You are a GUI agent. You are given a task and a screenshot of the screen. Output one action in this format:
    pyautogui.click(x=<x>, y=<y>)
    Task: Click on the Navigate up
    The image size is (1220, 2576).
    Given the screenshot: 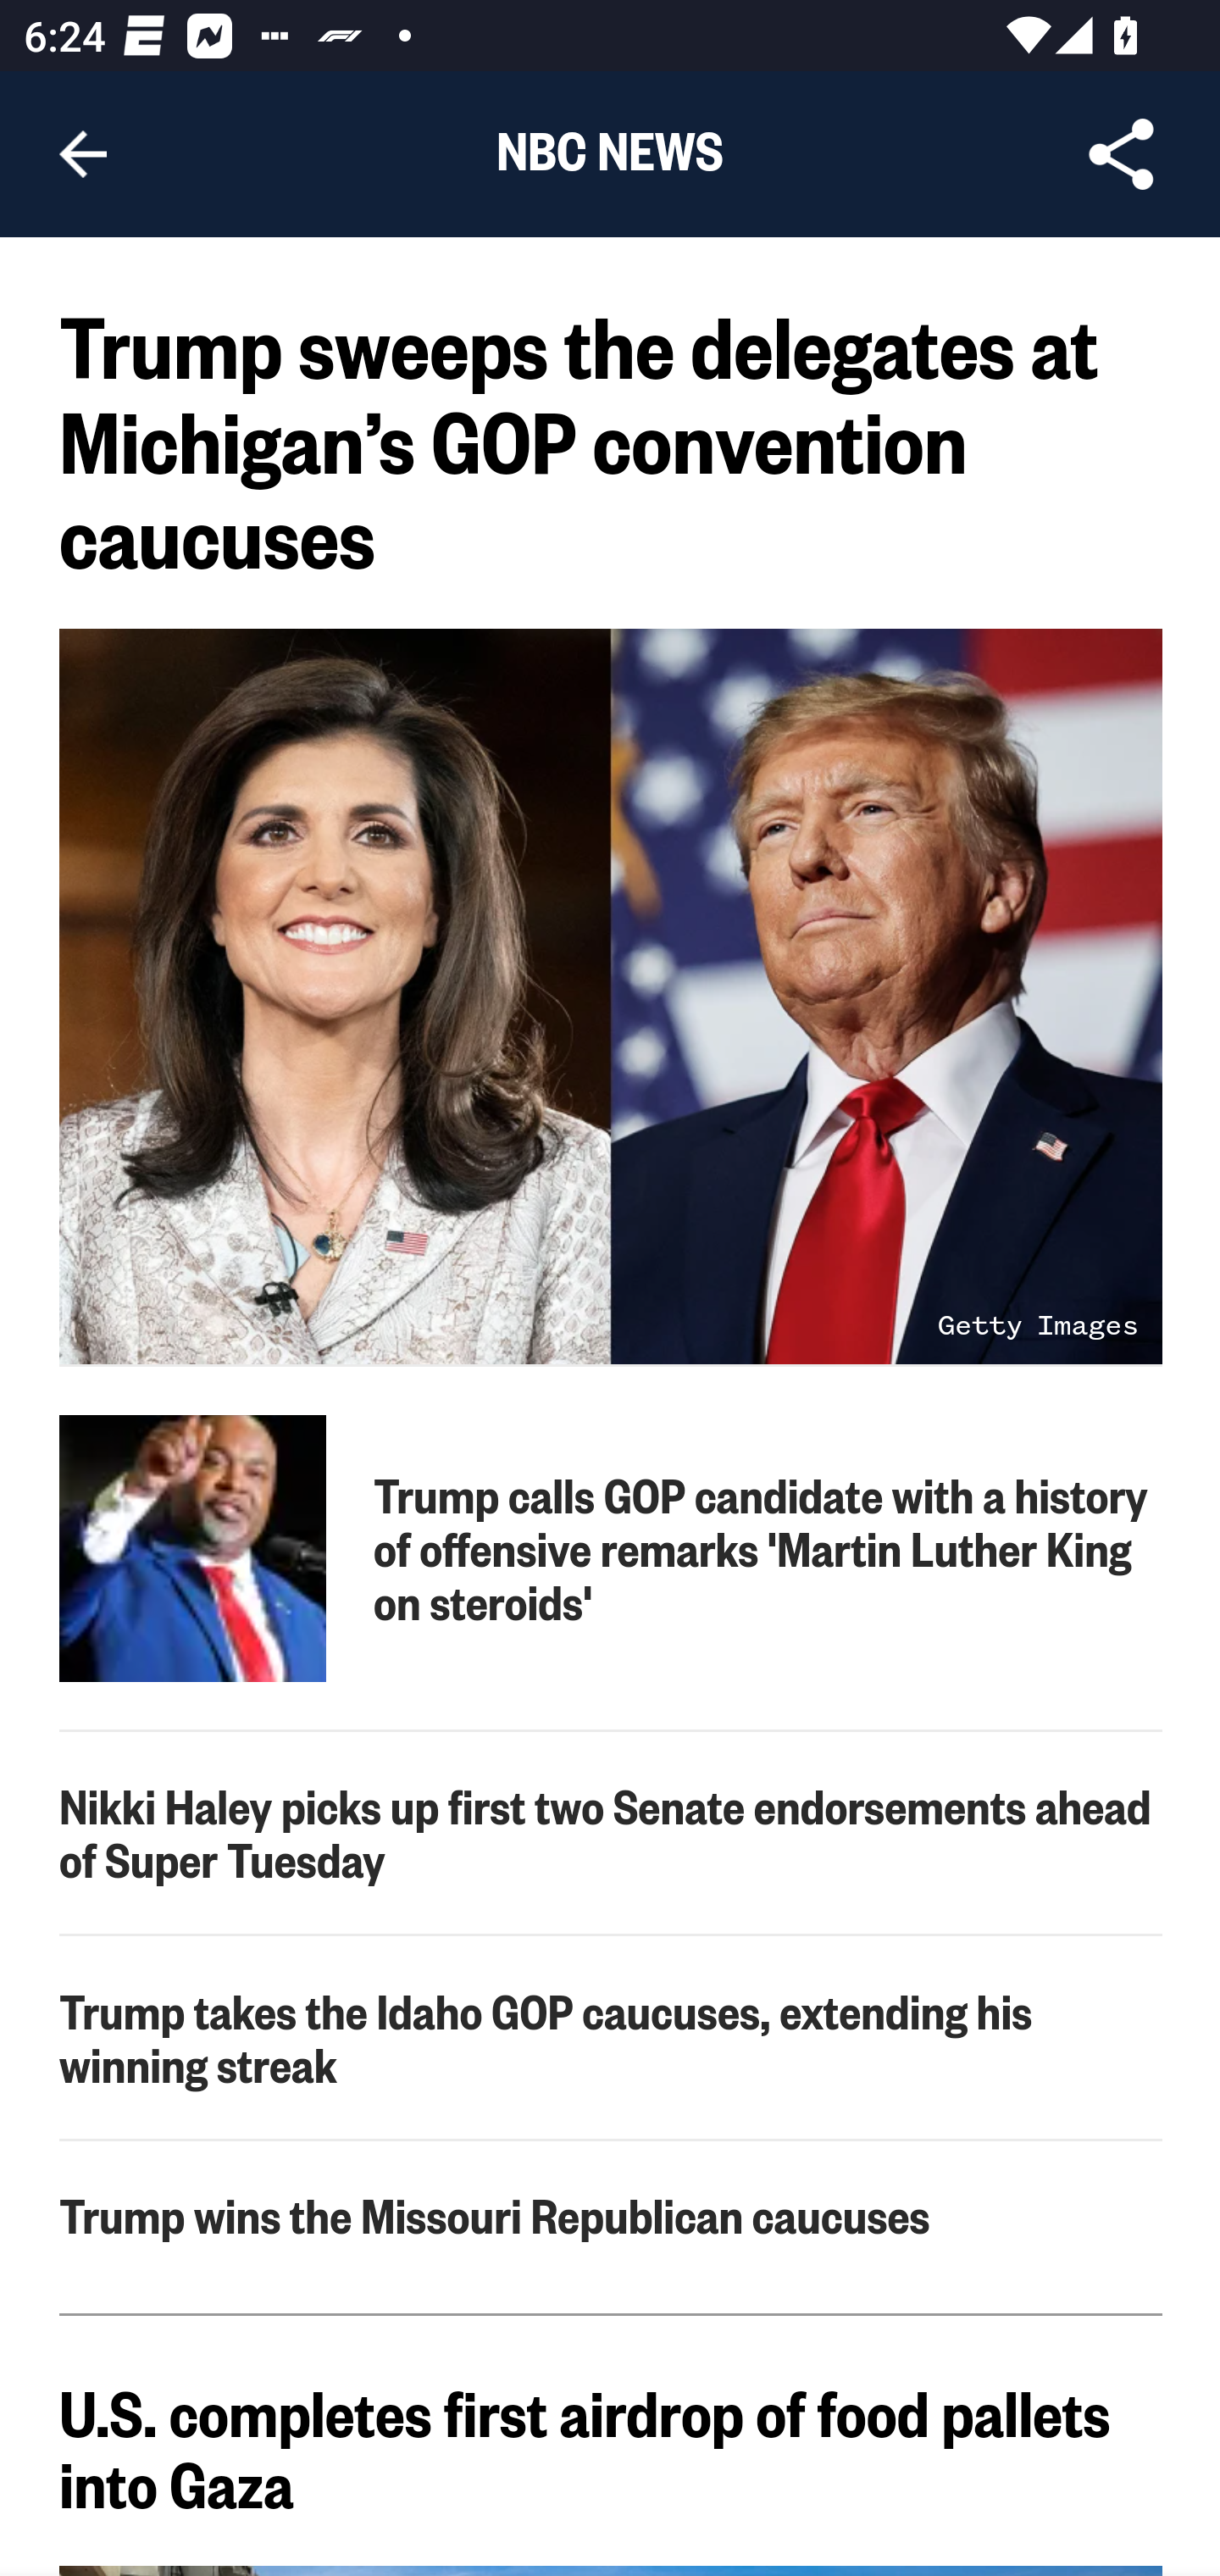 What is the action you would take?
    pyautogui.click(x=83, y=154)
    